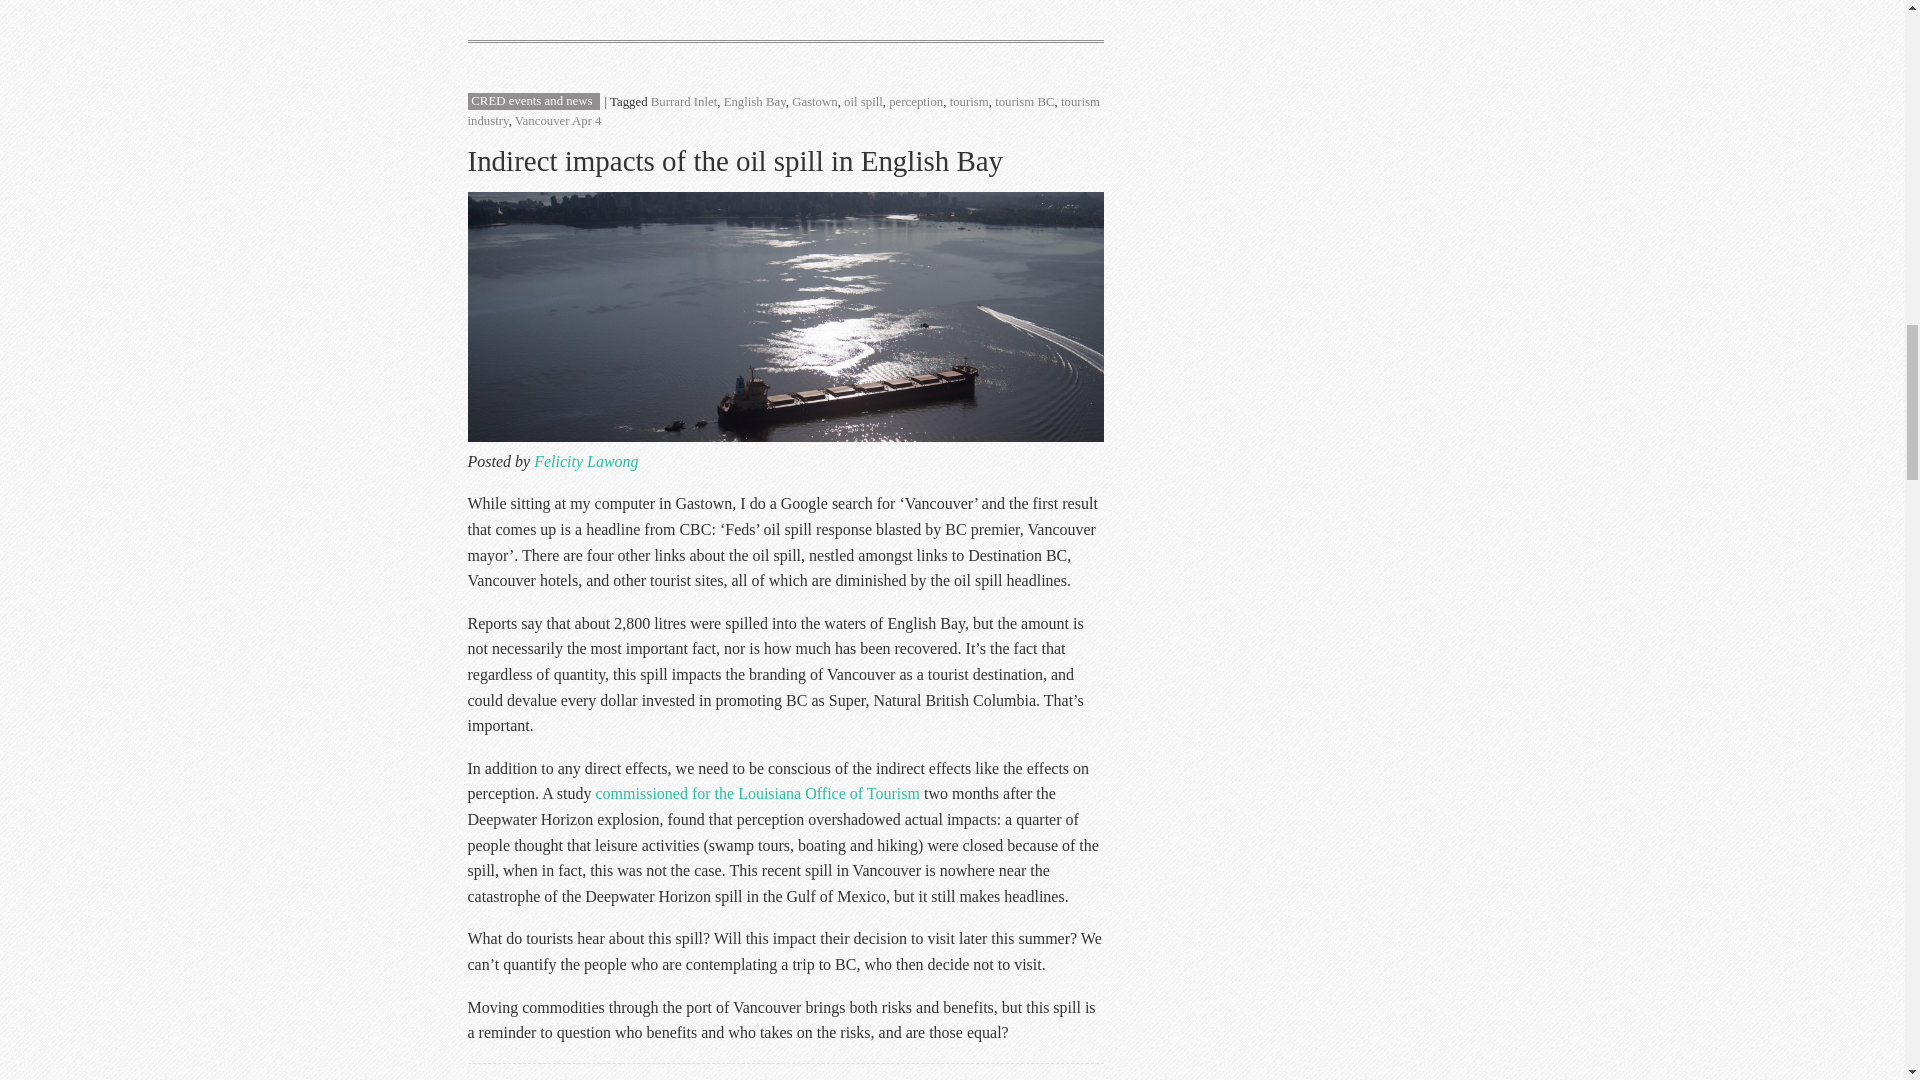 The image size is (1920, 1080). I want to click on Apr 4, so click(587, 121).